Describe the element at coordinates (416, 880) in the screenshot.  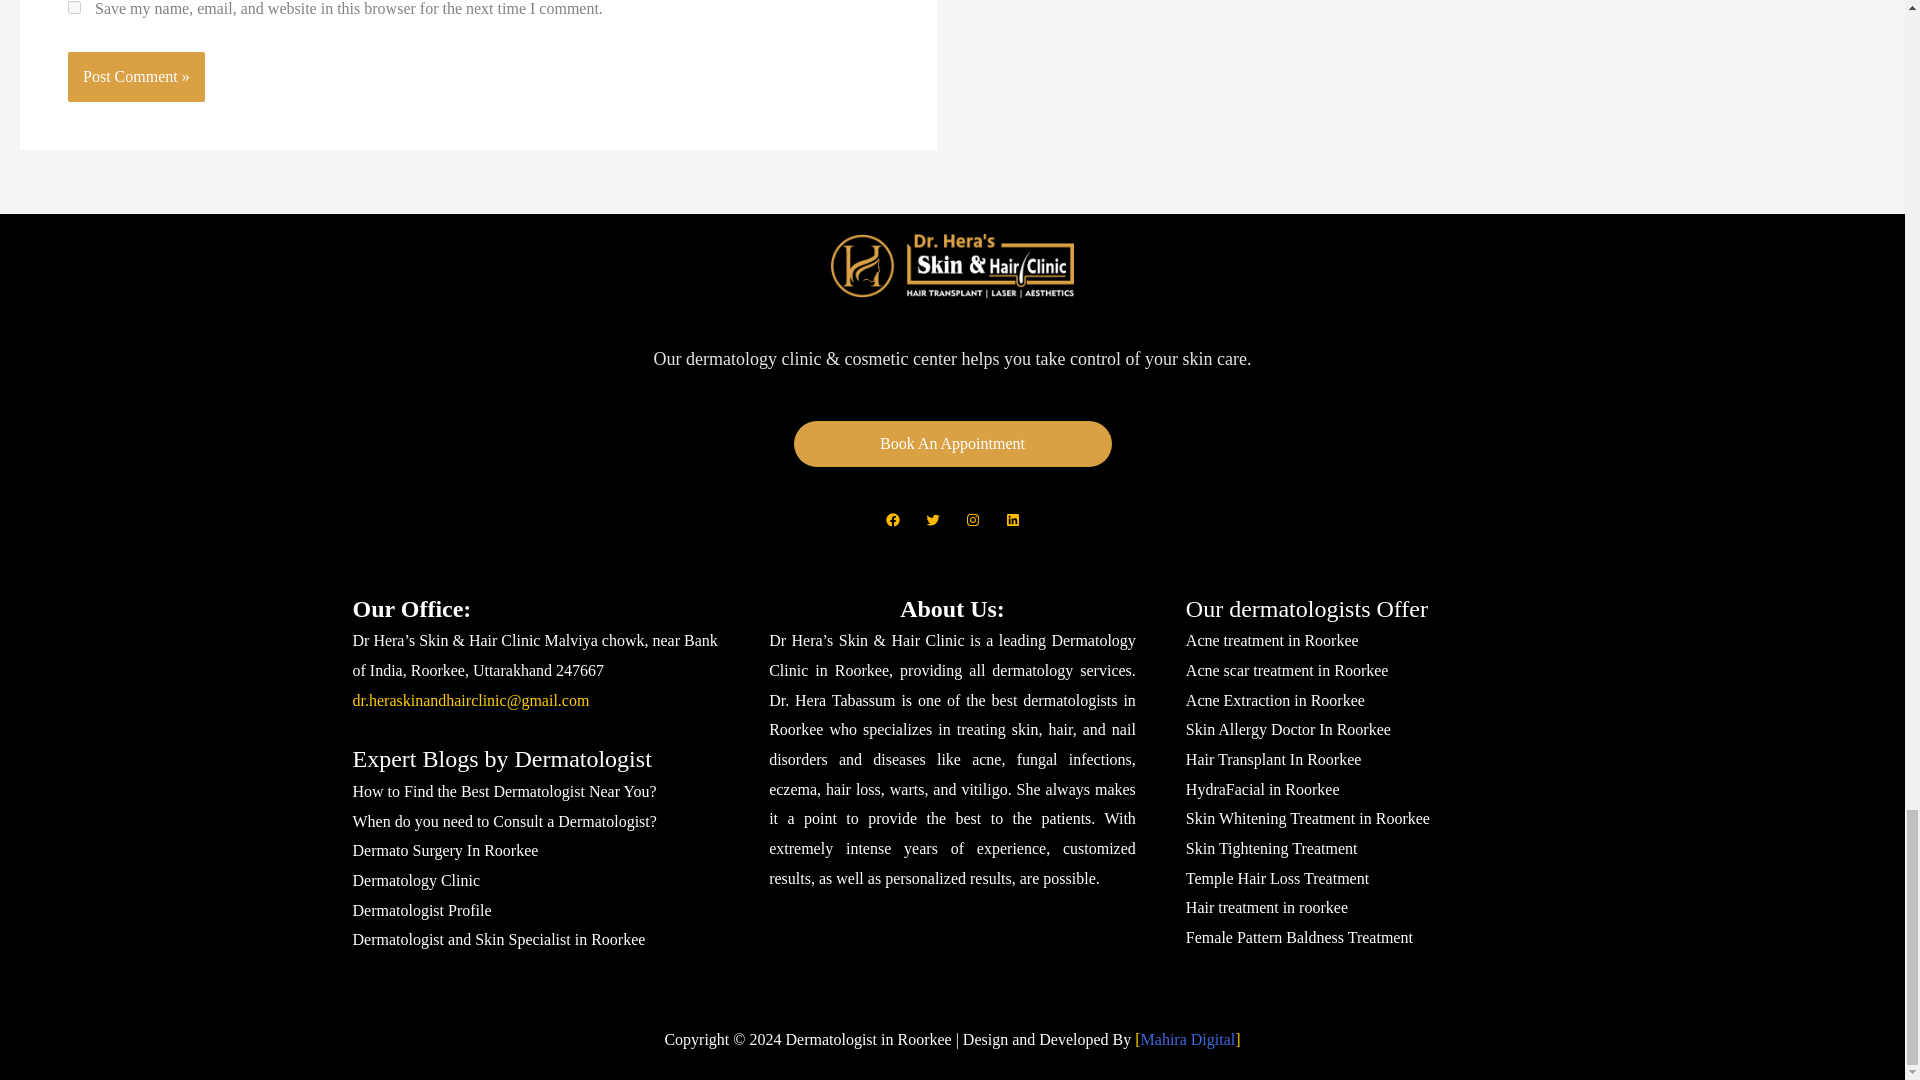
I see `Clinic` at that location.